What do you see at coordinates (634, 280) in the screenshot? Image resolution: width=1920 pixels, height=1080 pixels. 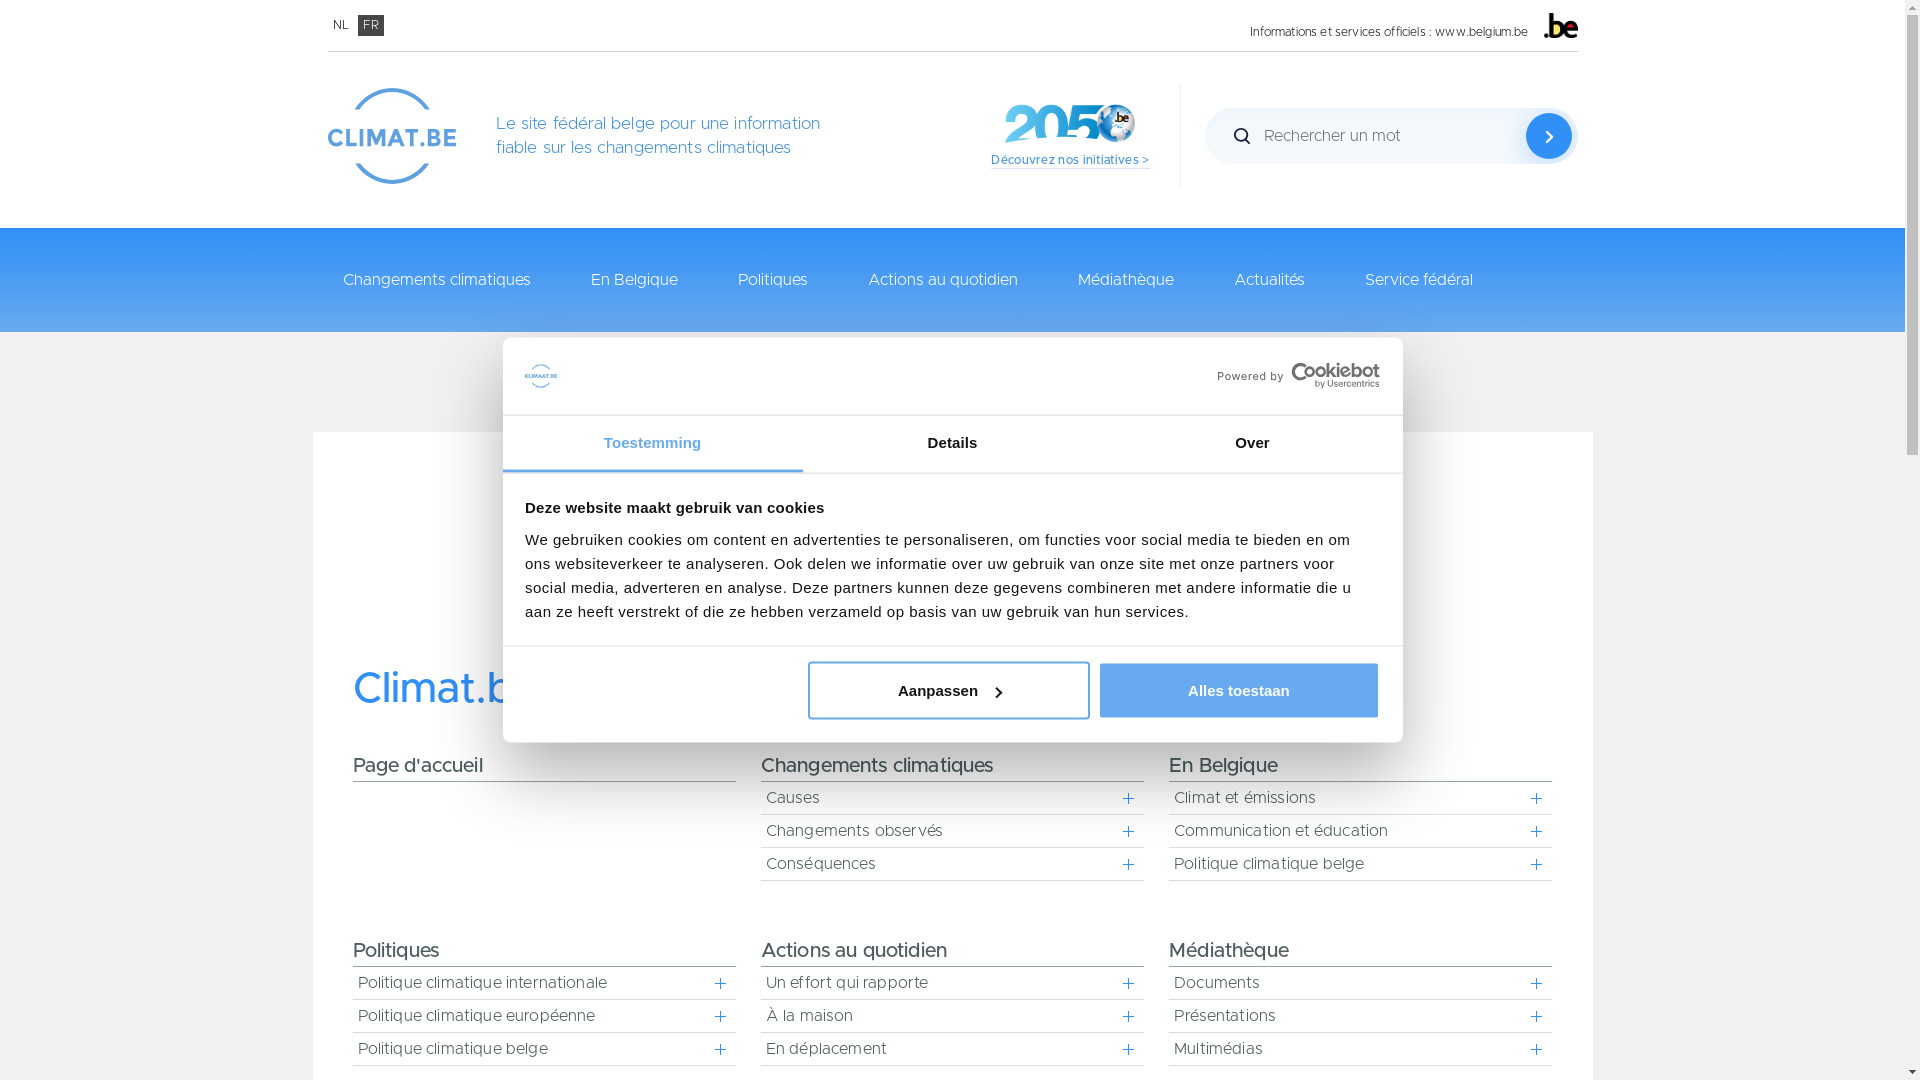 I see `En Belgique` at bounding box center [634, 280].